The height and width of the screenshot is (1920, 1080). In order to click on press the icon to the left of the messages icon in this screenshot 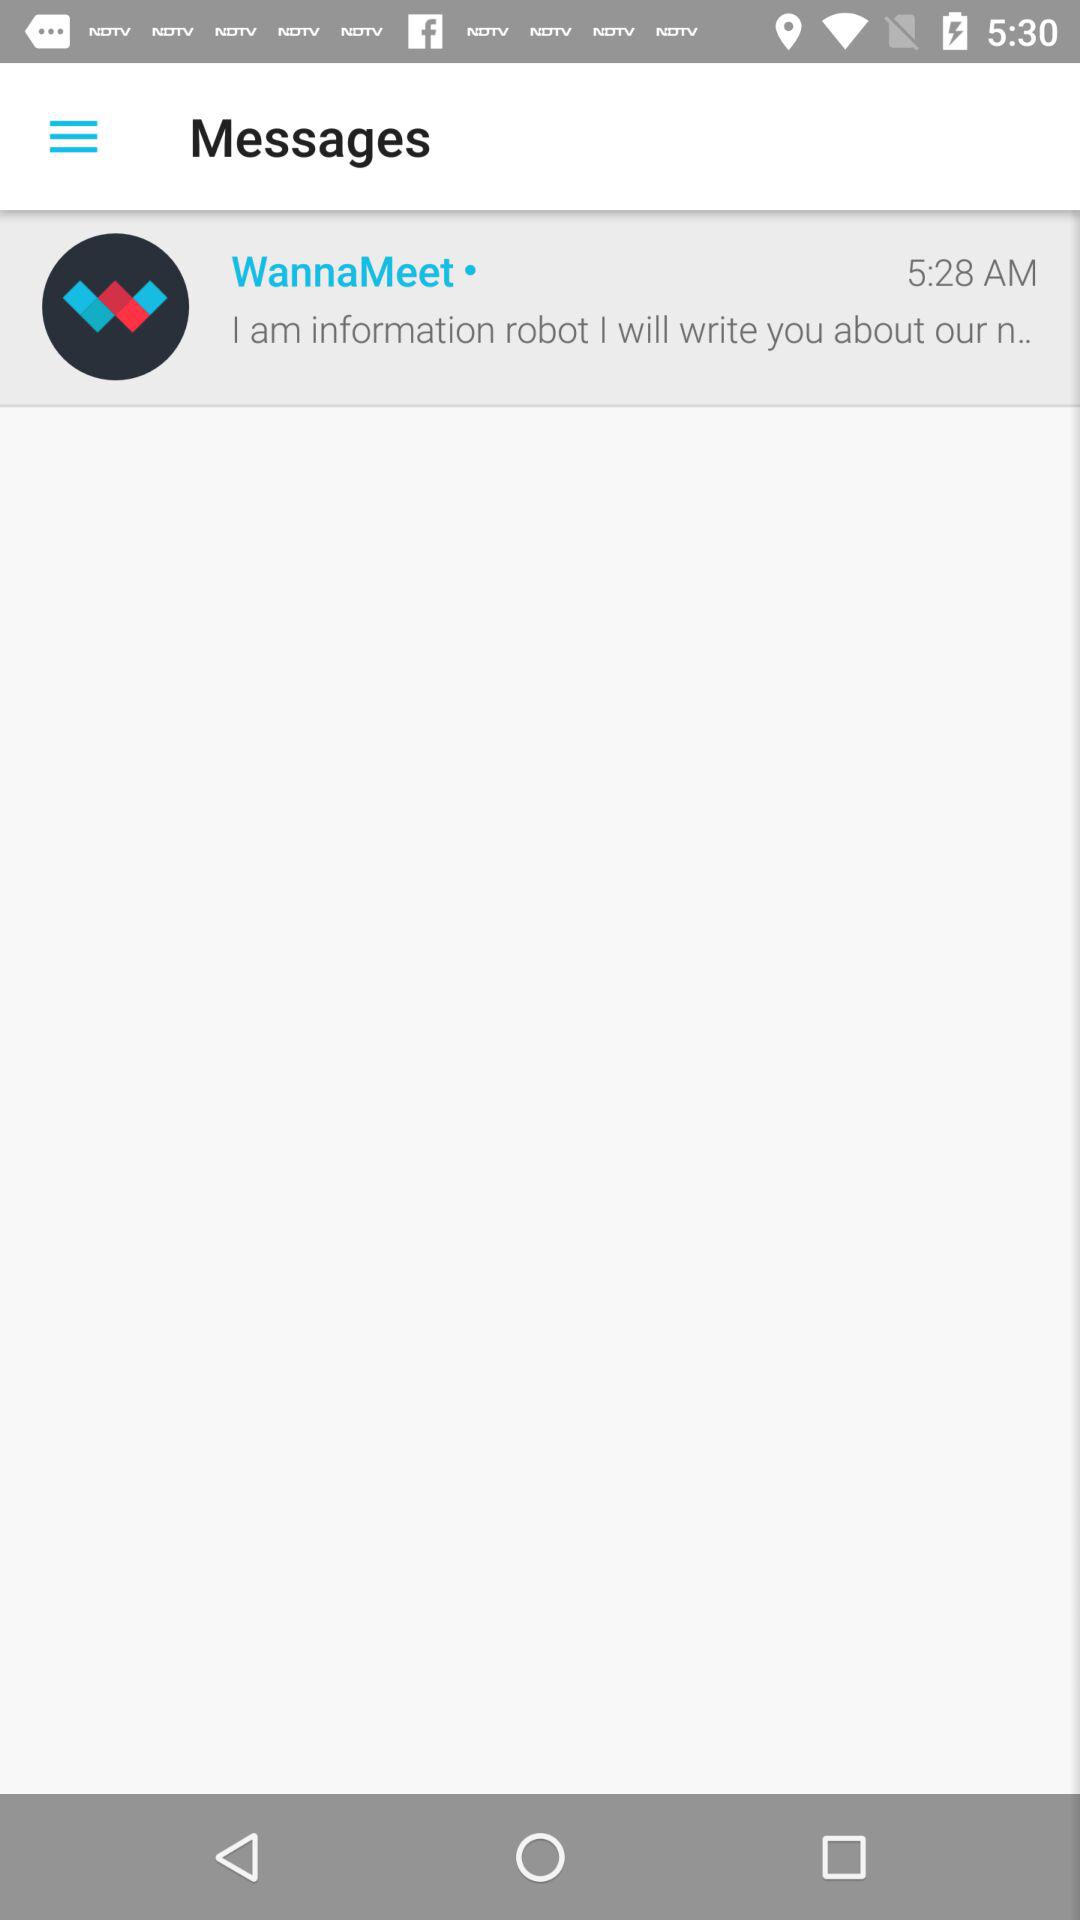, I will do `click(73, 136)`.